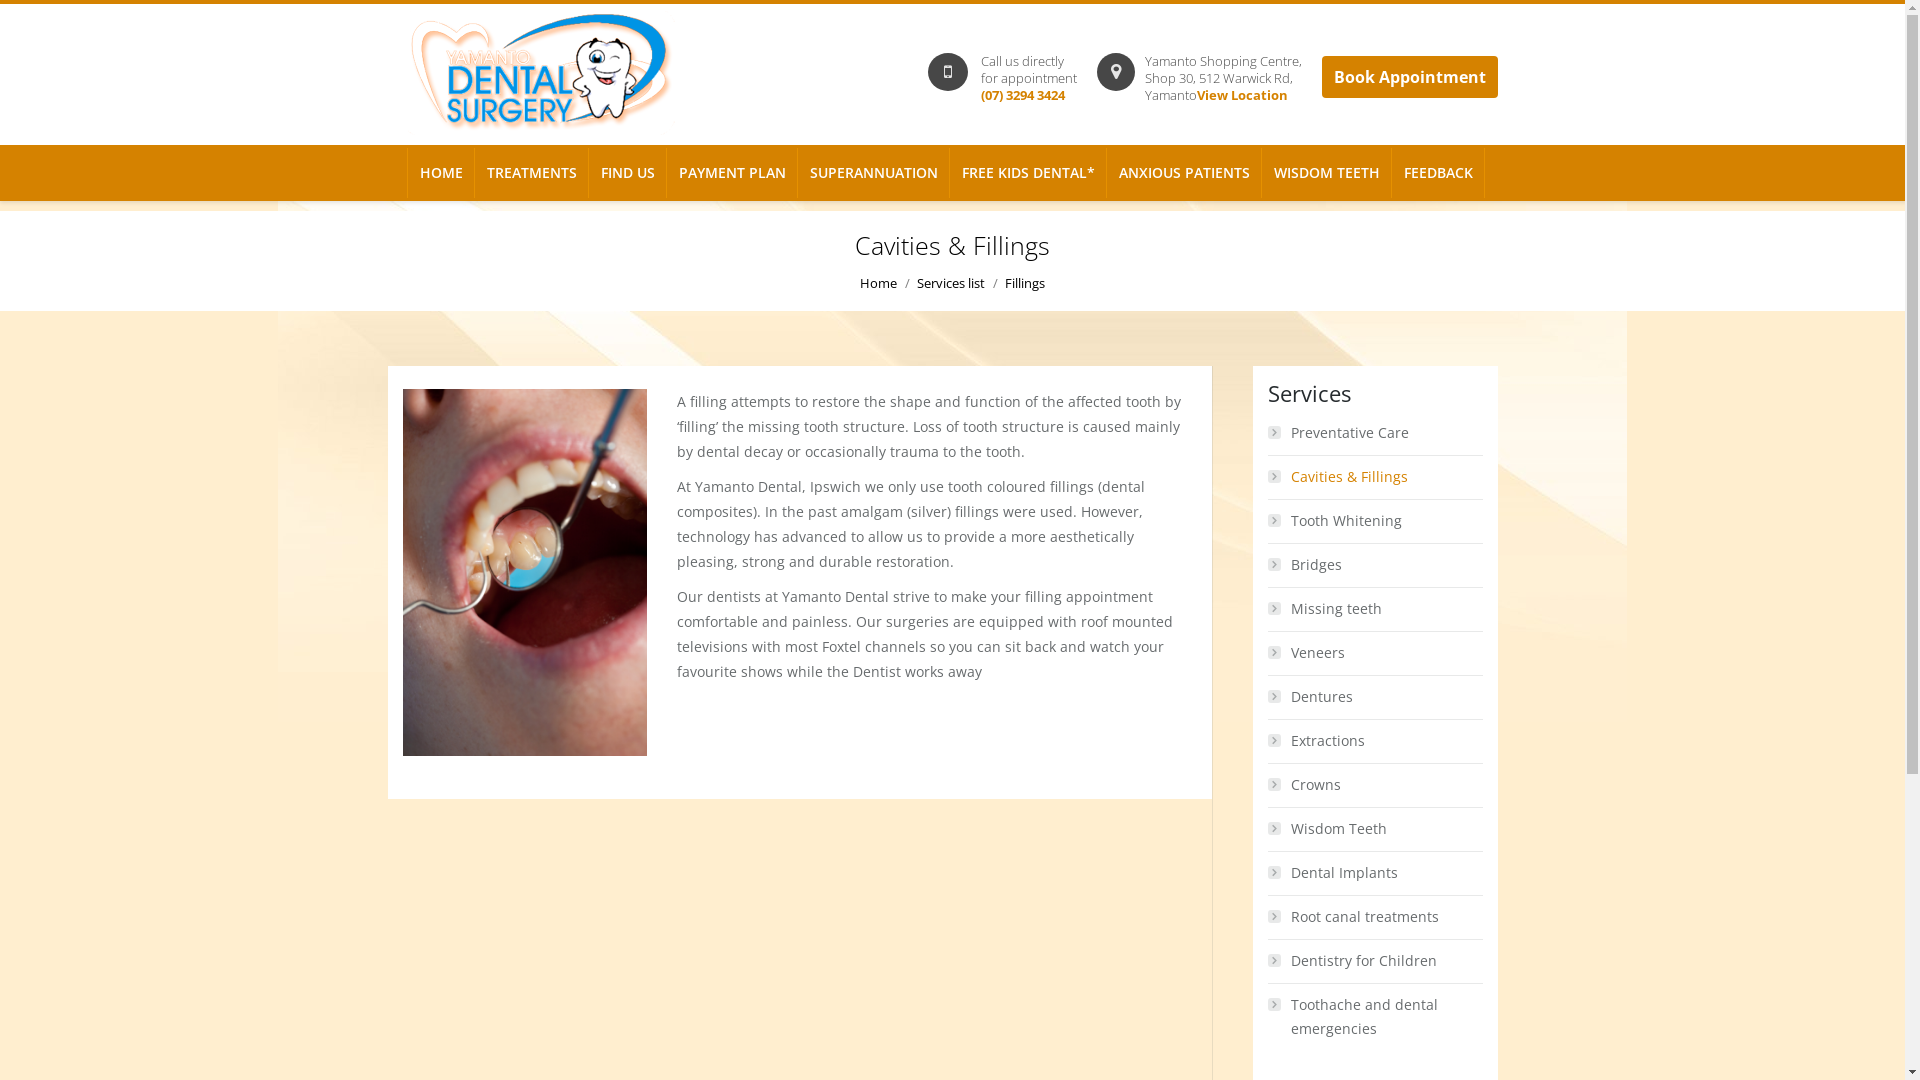 This screenshot has height=1080, width=1920. Describe the element at coordinates (1375, 520) in the screenshot. I see `Tooth Whitening` at that location.